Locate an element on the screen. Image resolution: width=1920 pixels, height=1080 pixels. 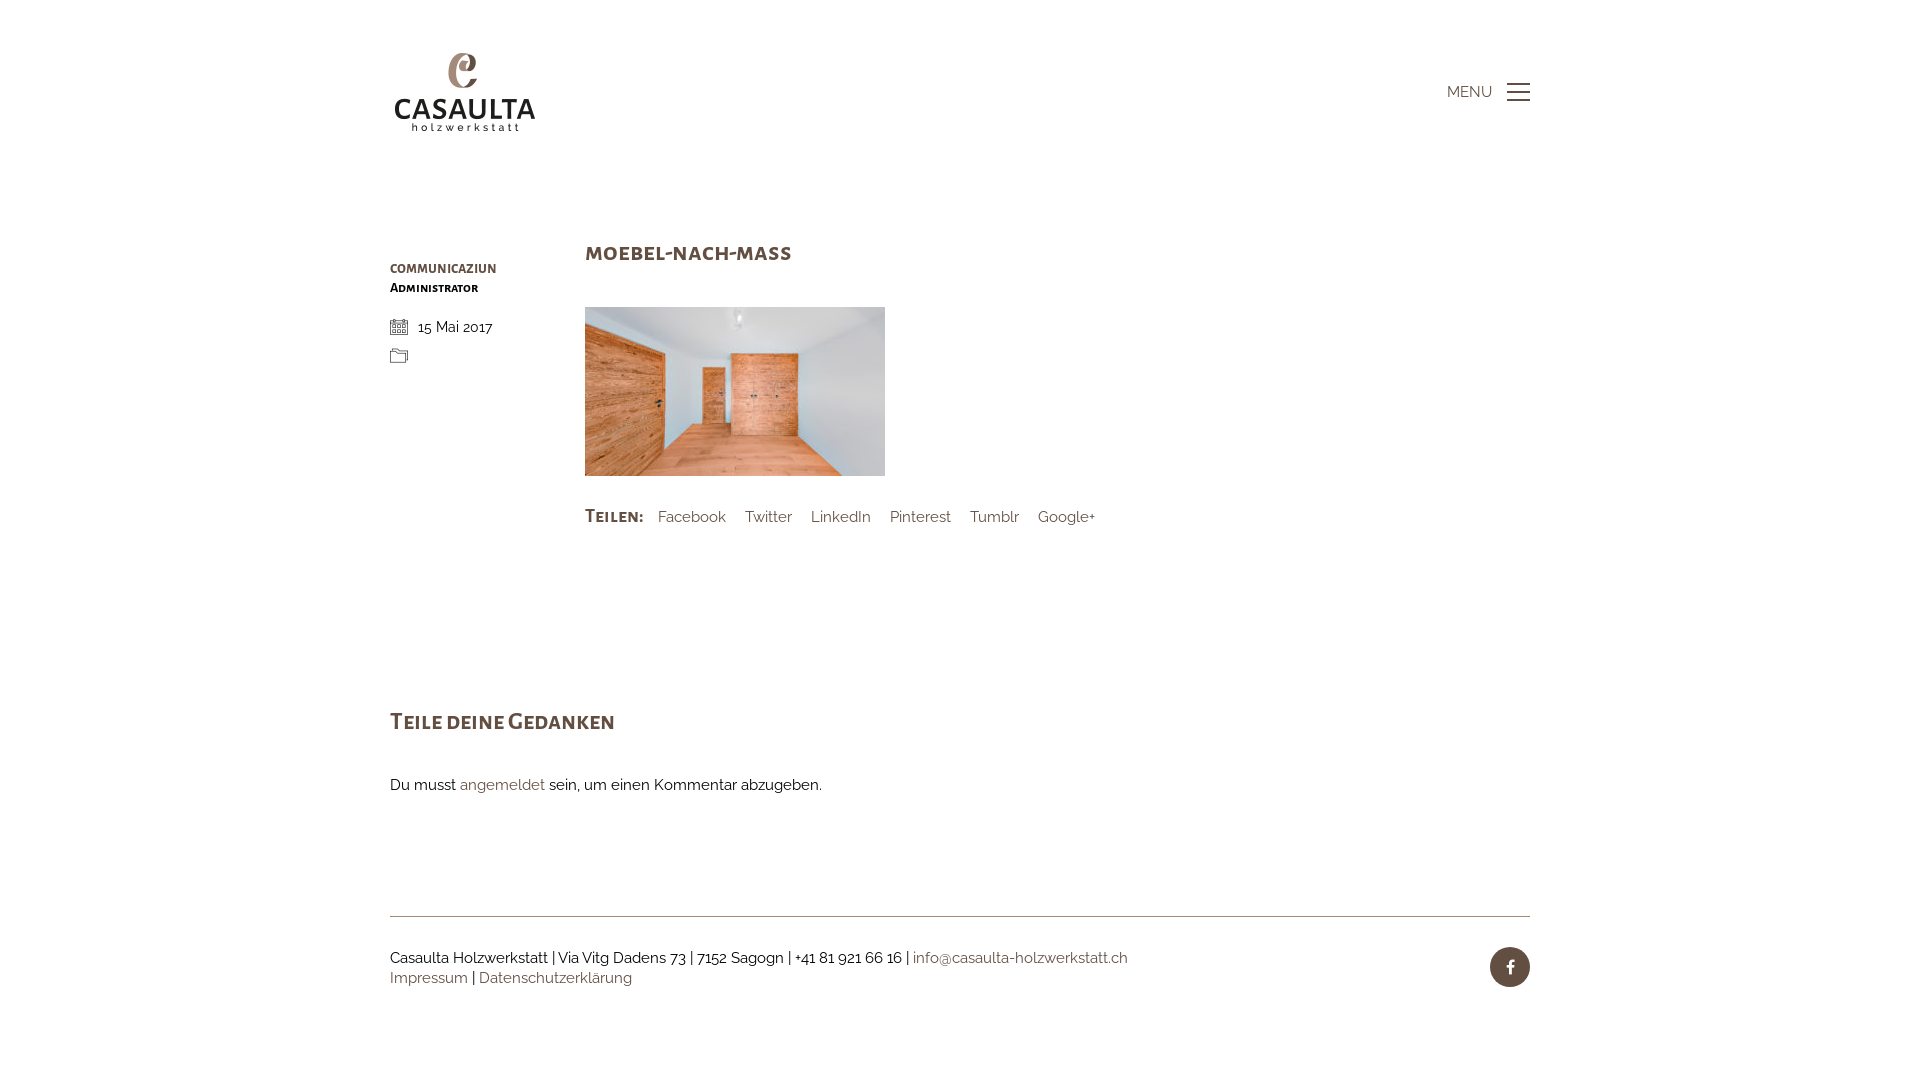
angemeldet is located at coordinates (502, 786).